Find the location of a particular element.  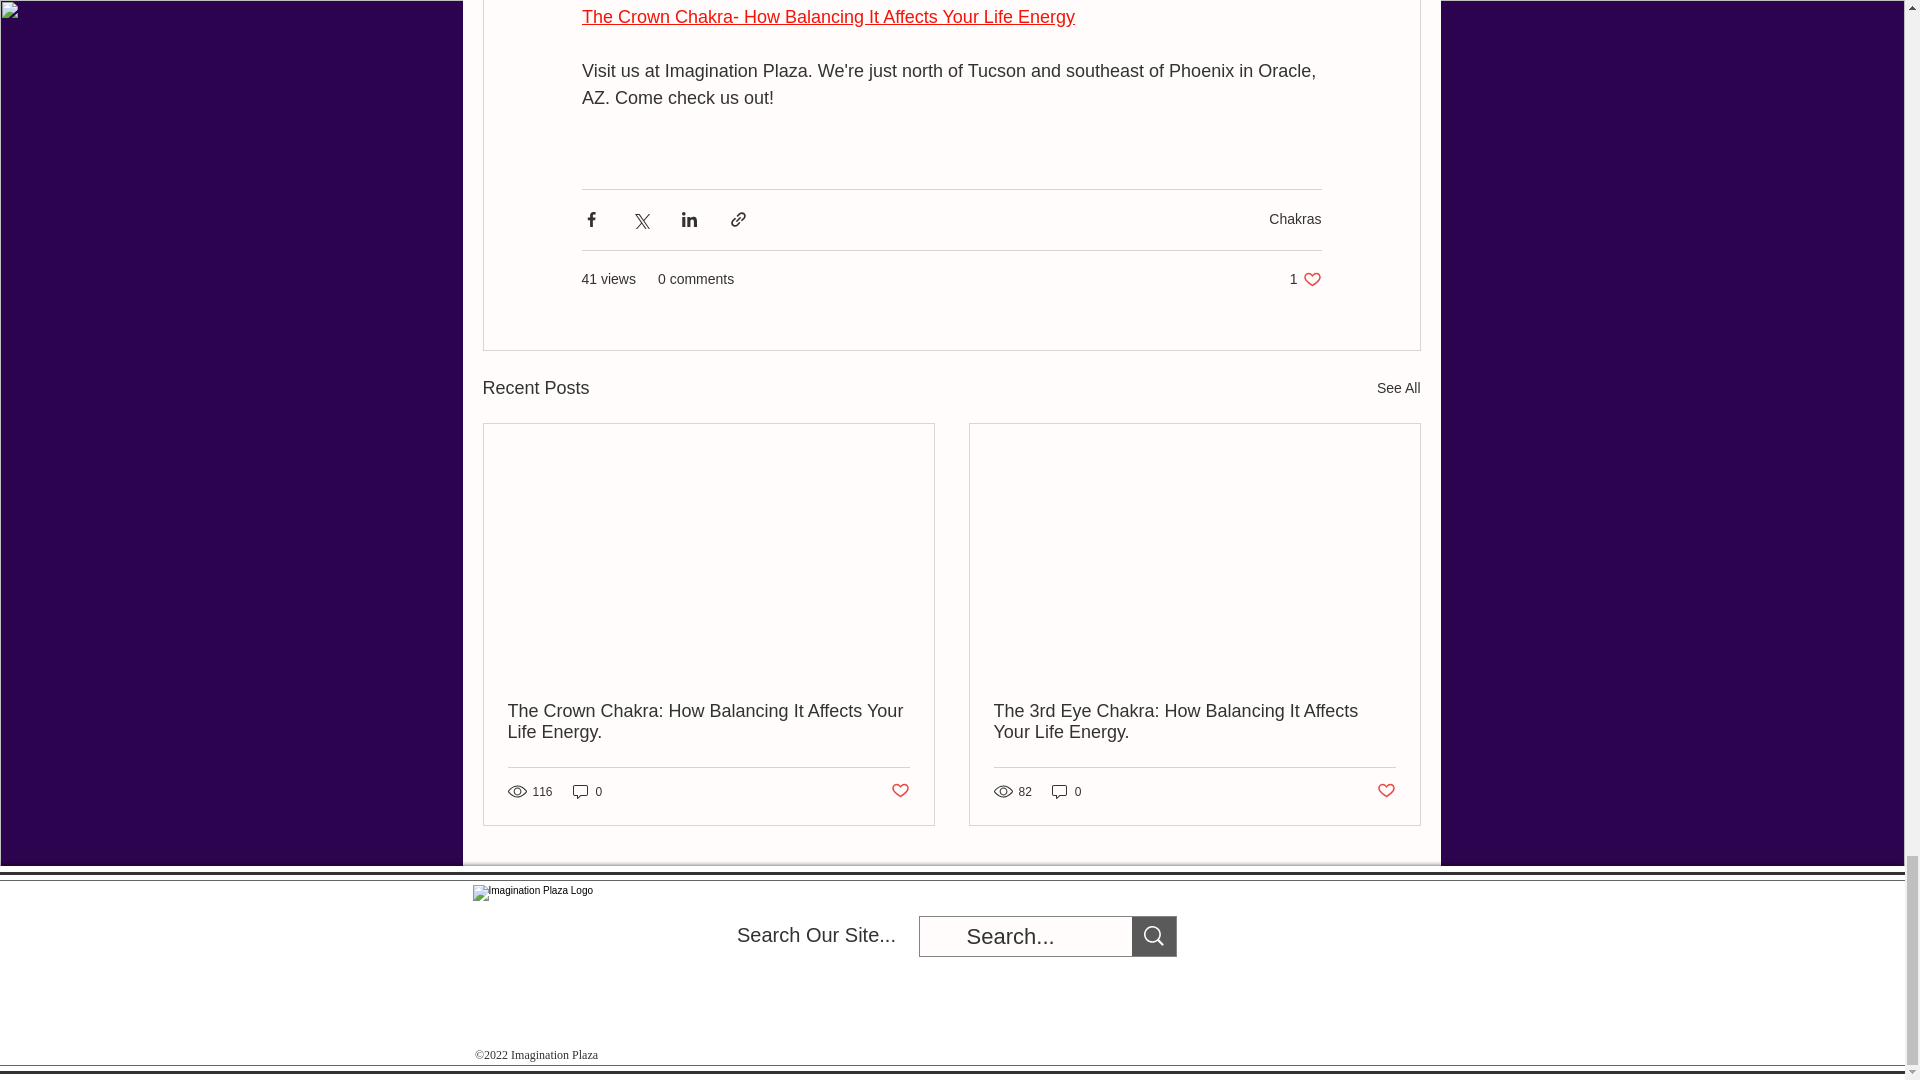

The Crown Chakra- How Balancing It Affects Your Life Energy is located at coordinates (709, 722).